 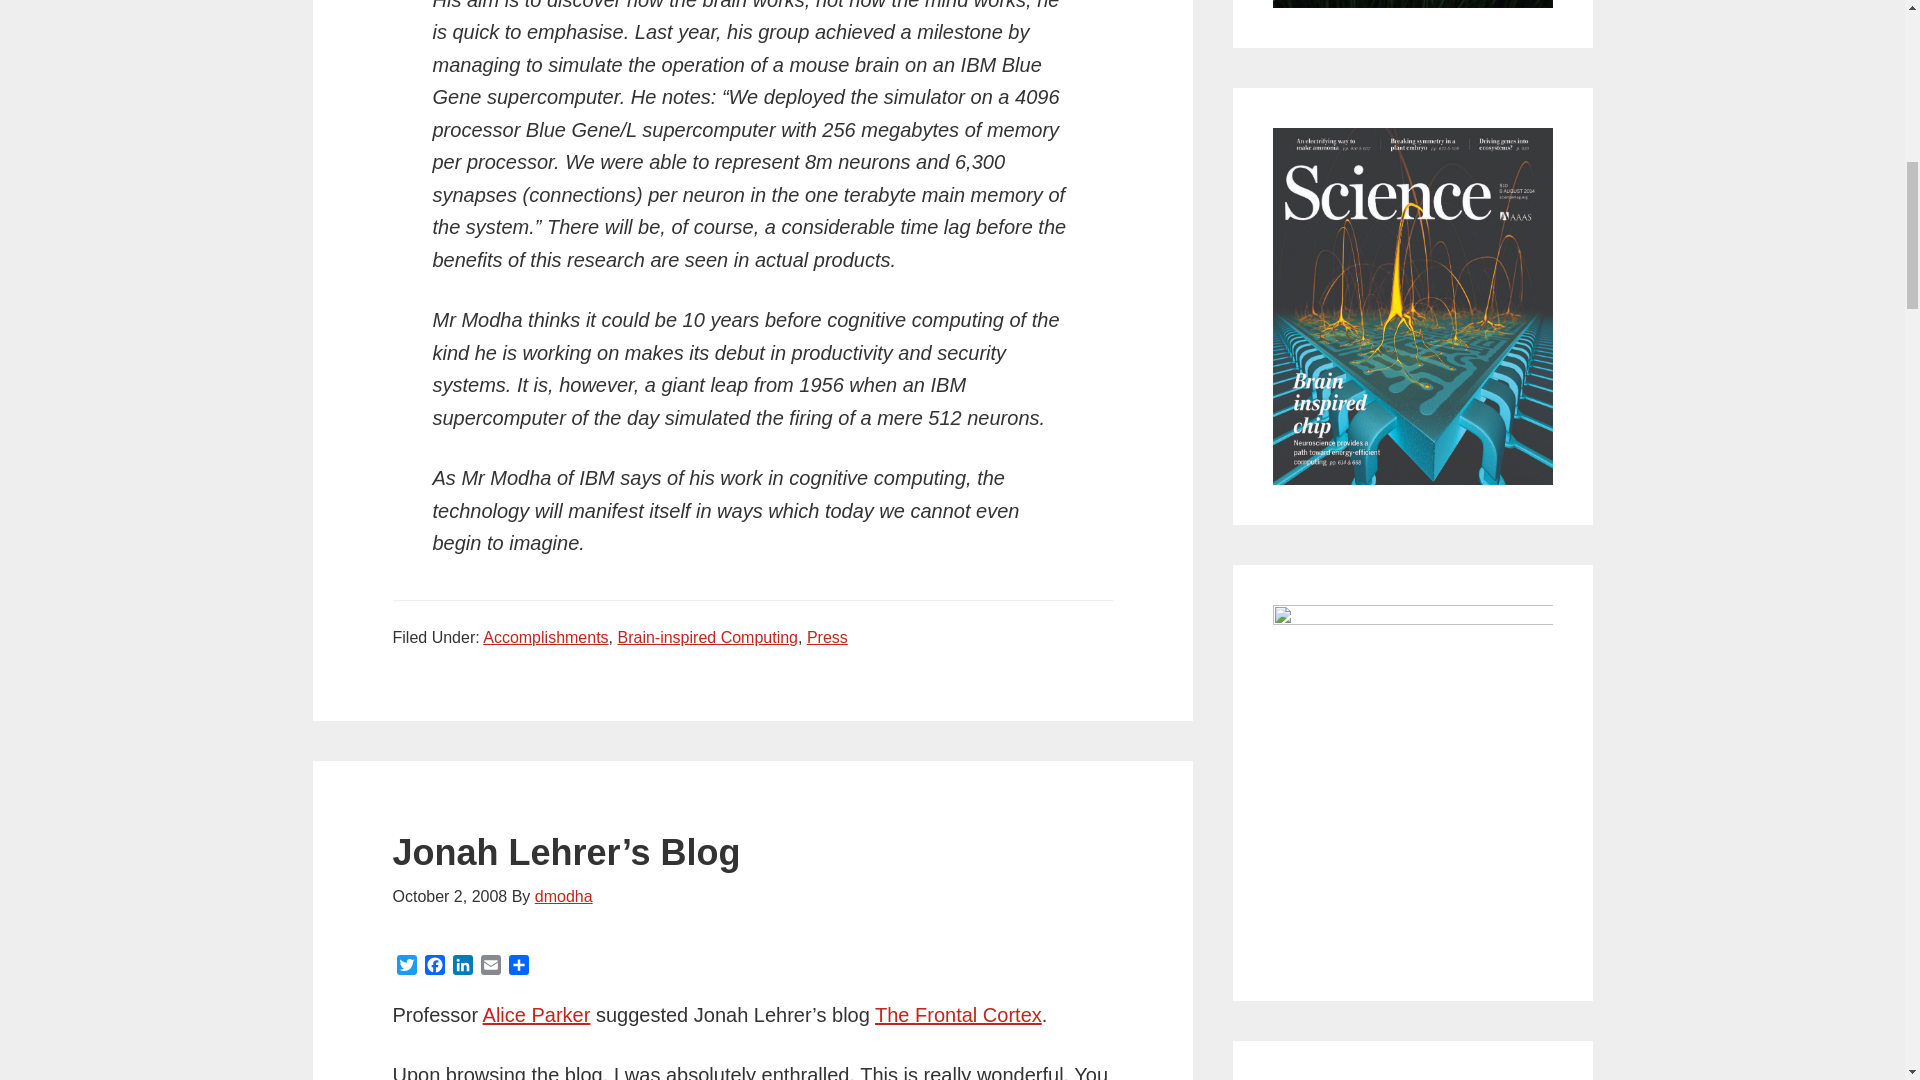 I want to click on Email, so click(x=490, y=966).